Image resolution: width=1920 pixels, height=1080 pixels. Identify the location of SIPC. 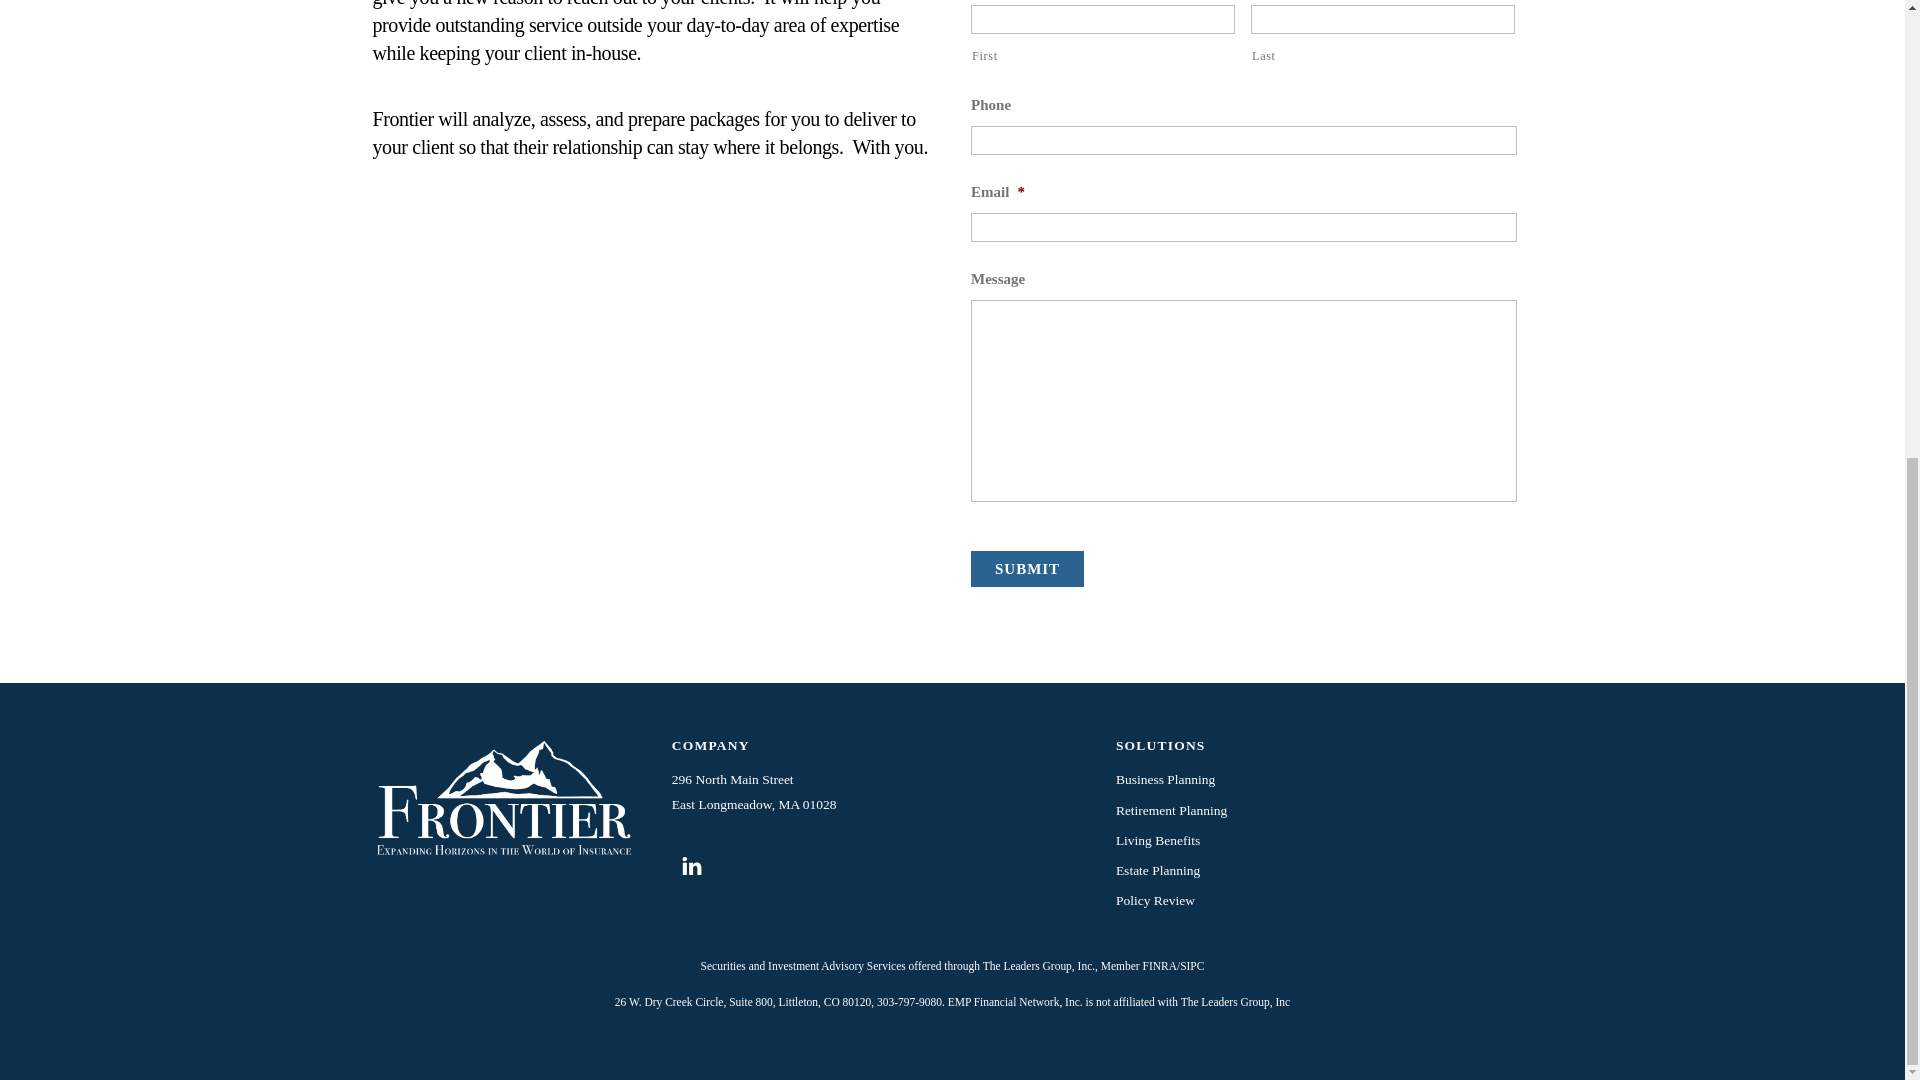
(1192, 966).